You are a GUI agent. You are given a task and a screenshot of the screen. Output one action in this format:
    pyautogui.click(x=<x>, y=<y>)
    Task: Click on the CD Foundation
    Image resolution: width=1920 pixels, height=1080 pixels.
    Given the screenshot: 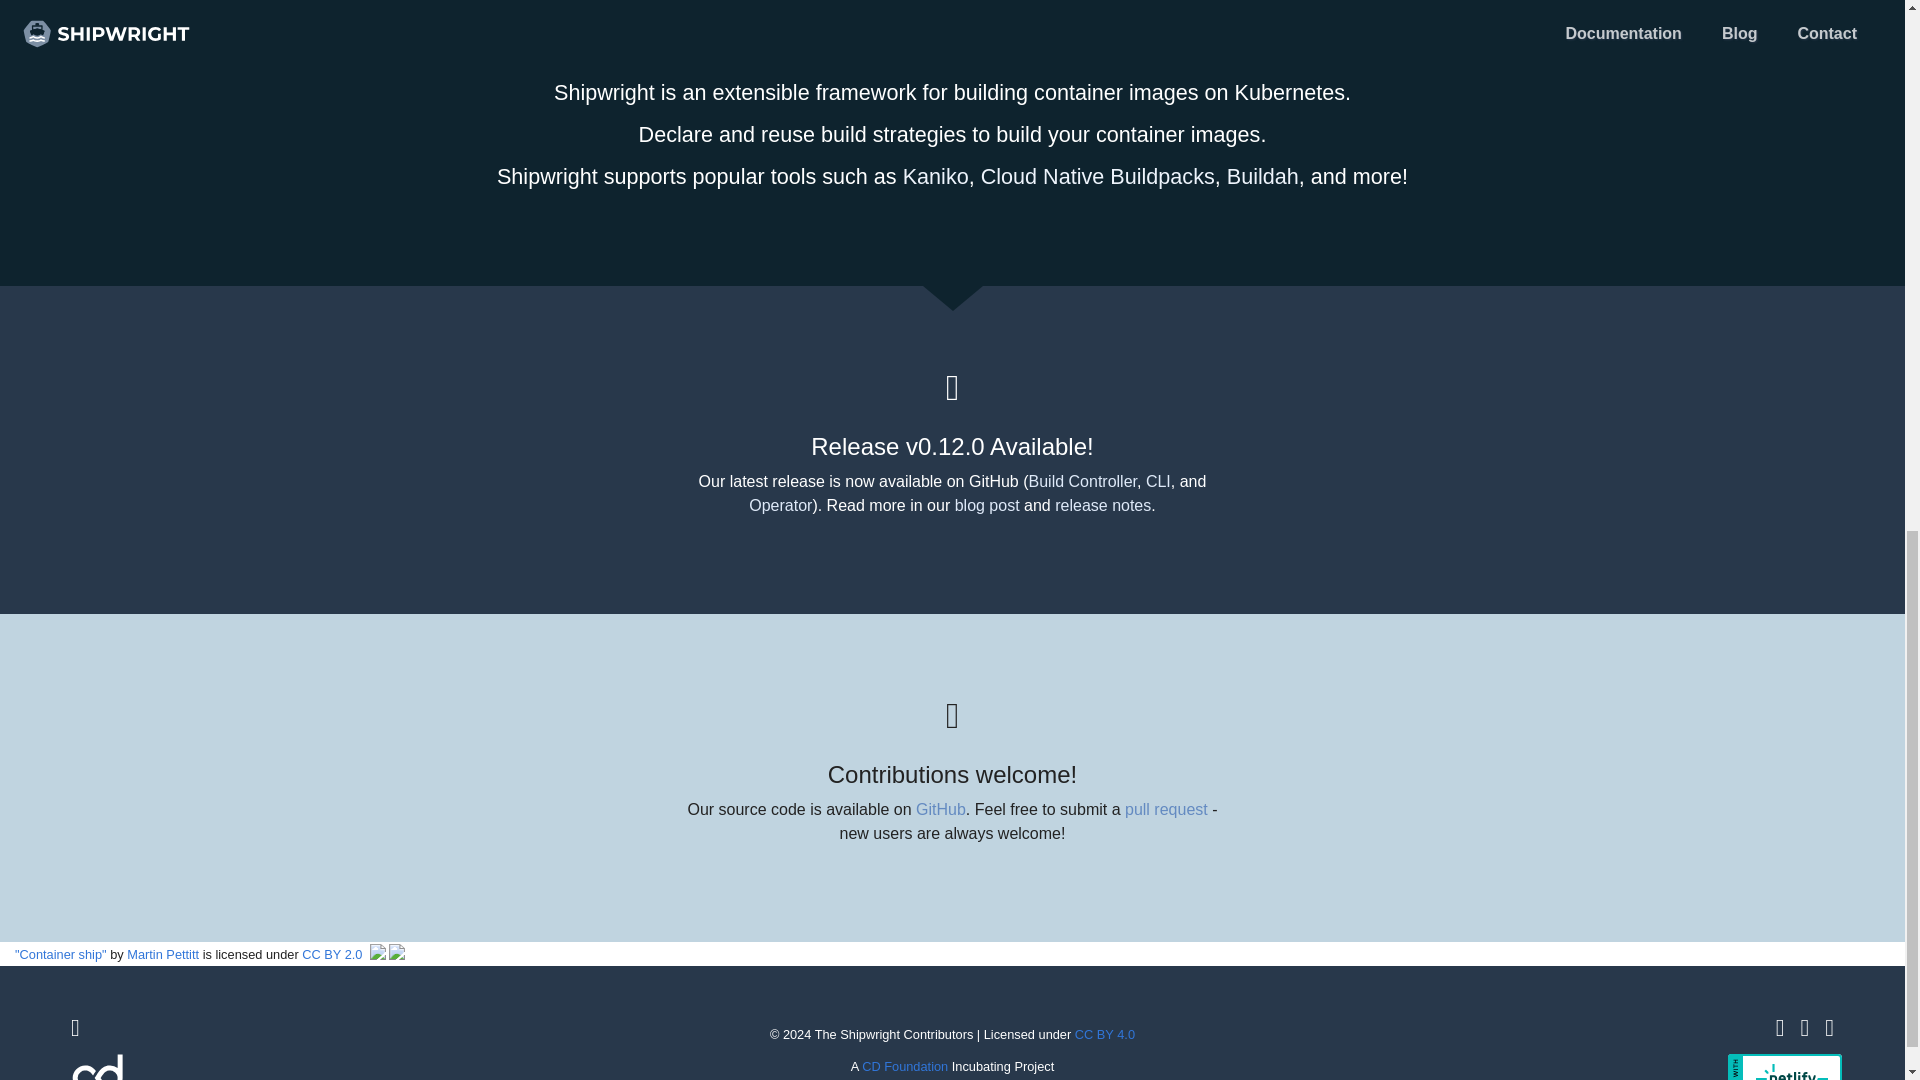 What is the action you would take?
    pyautogui.click(x=905, y=1066)
    